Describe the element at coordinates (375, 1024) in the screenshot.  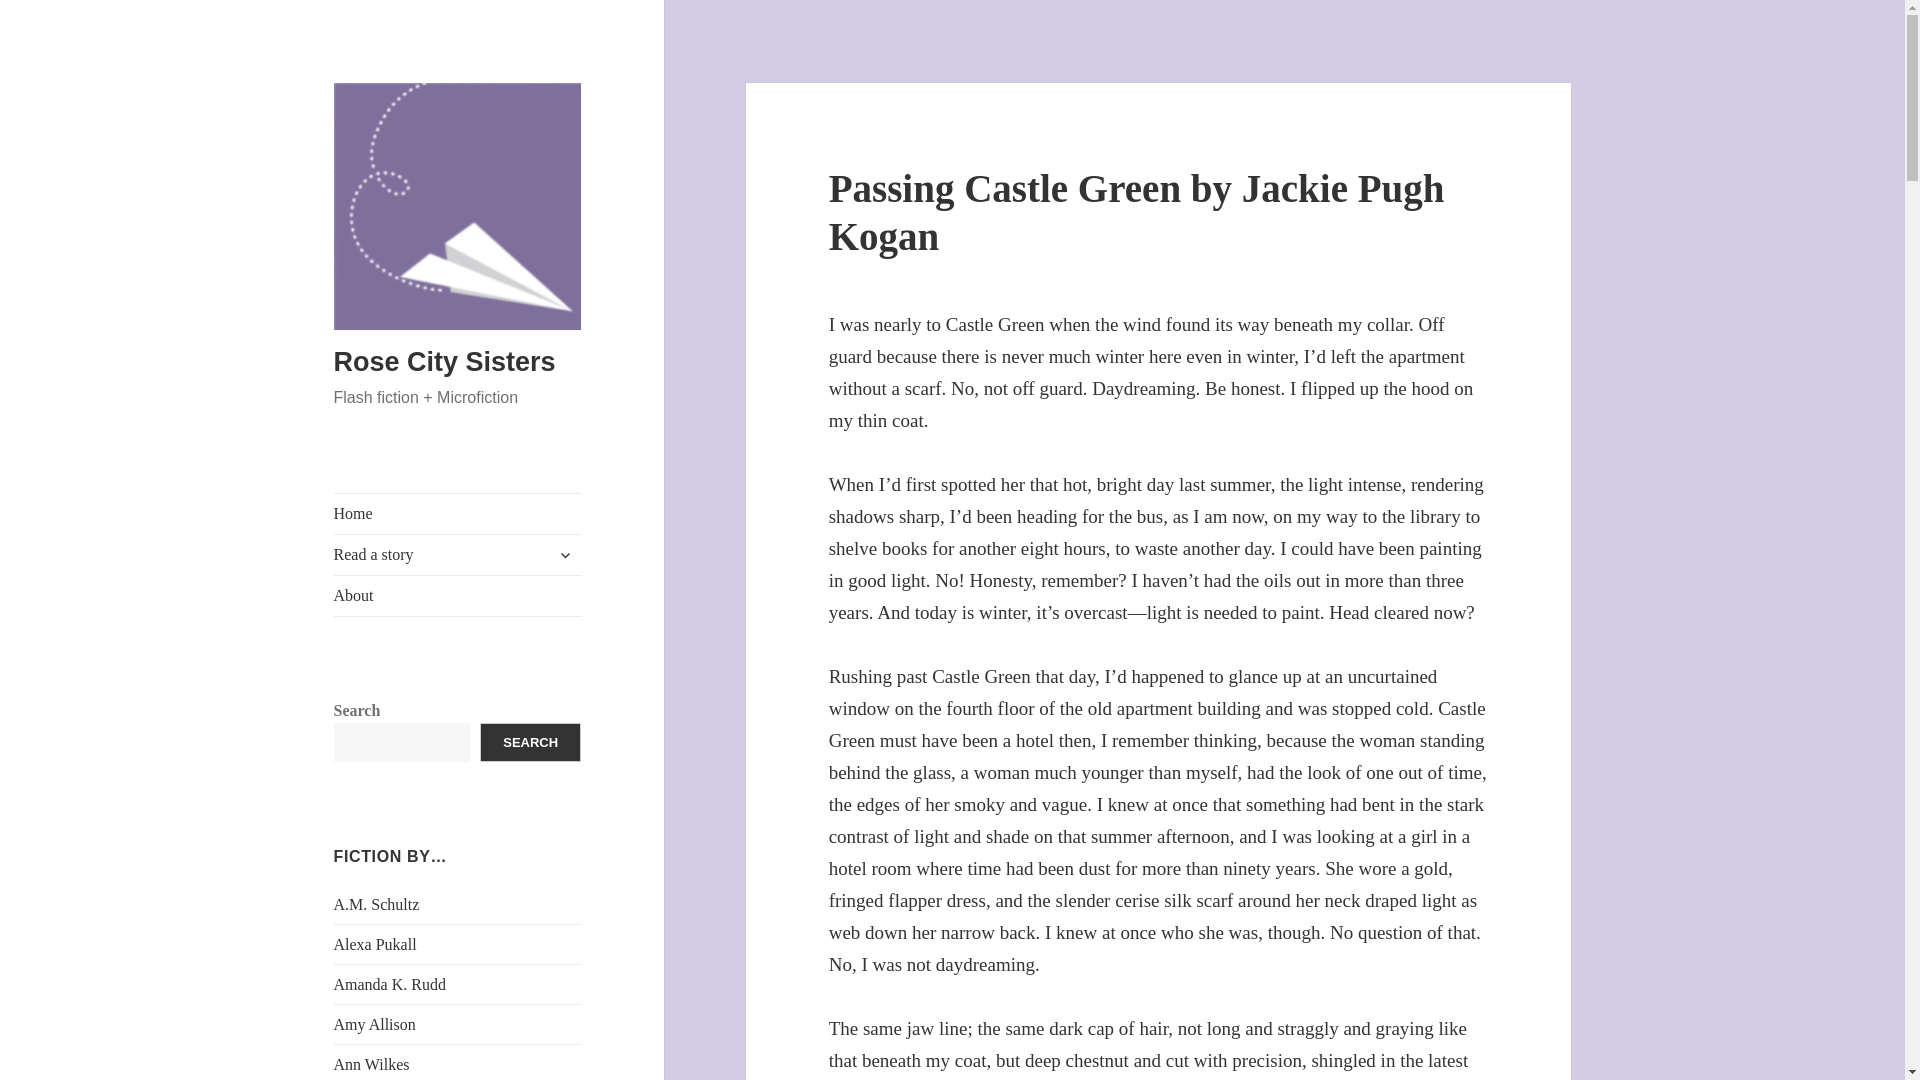
I see `Amy Allison website` at that location.